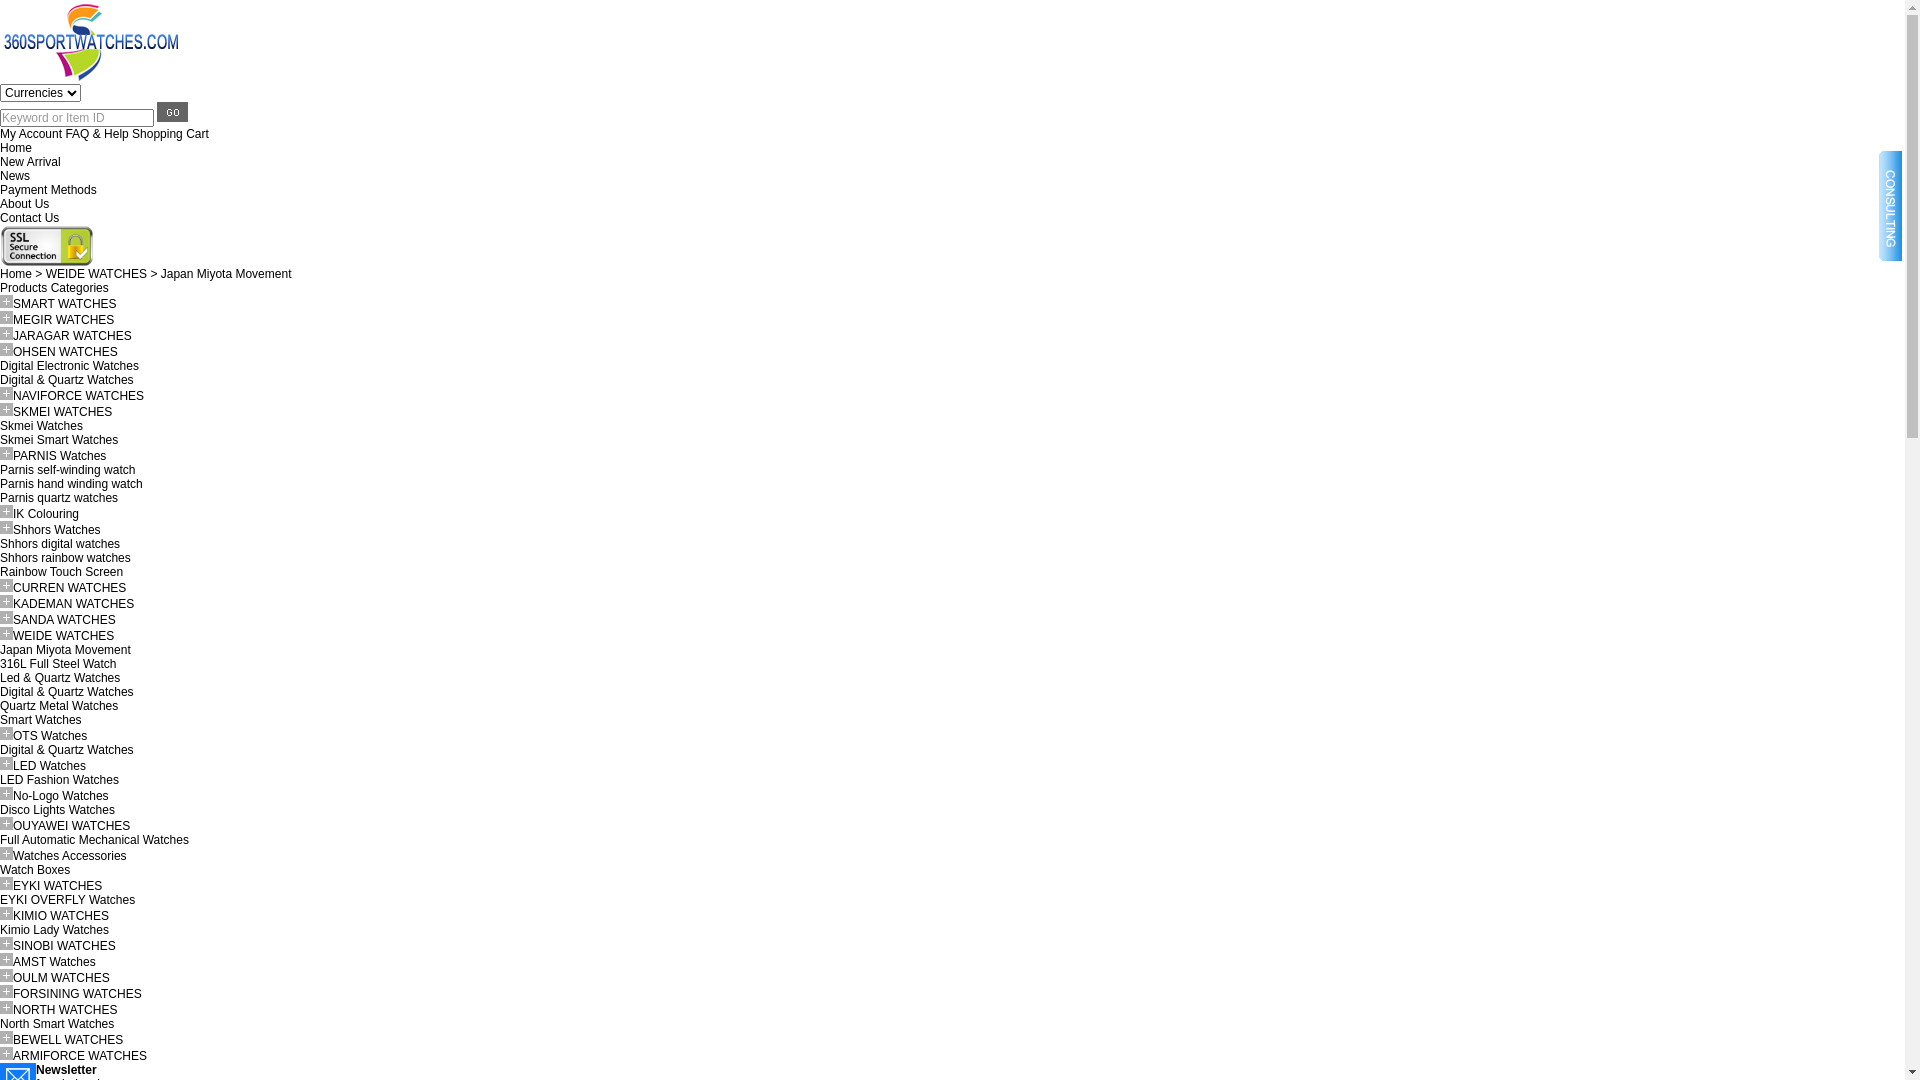 The width and height of the screenshot is (1920, 1080). I want to click on Led & Quartz Watches, so click(60, 678).